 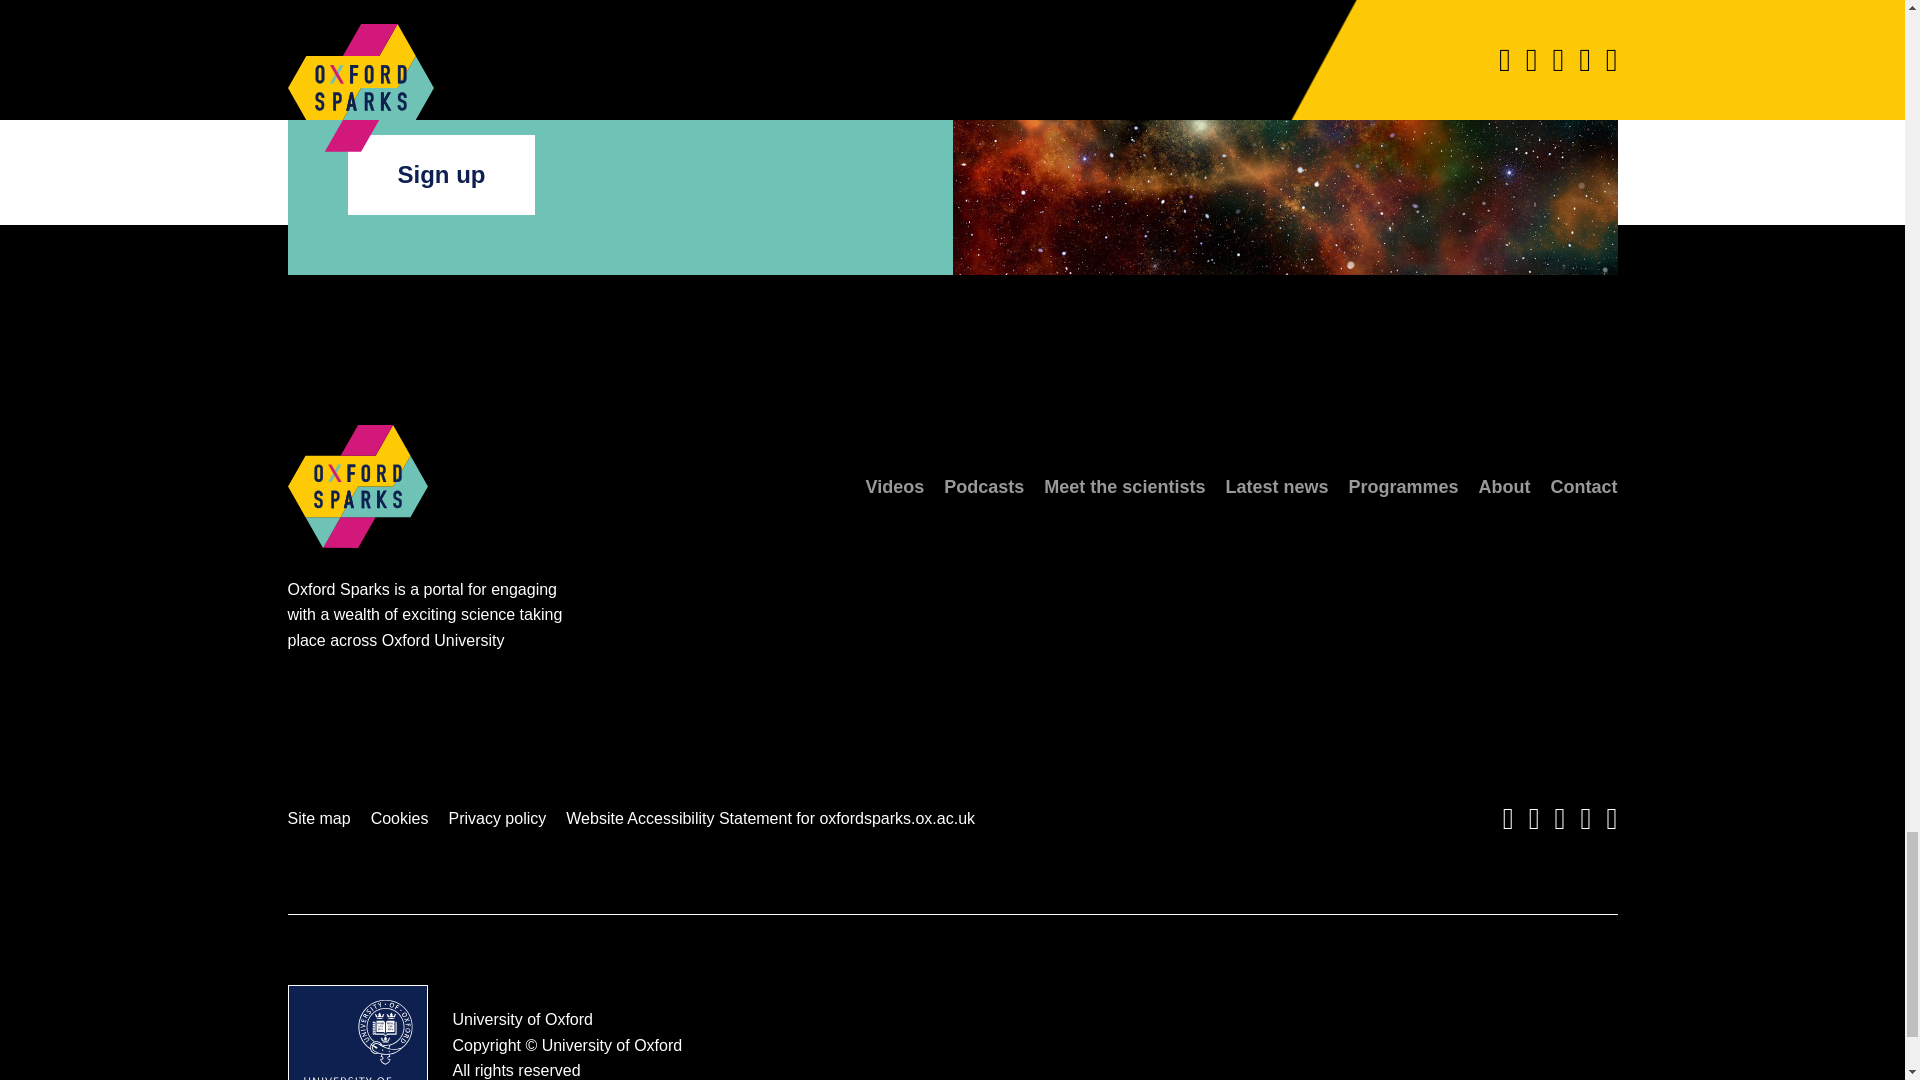 I want to click on Privacy policy, so click(x=496, y=818).